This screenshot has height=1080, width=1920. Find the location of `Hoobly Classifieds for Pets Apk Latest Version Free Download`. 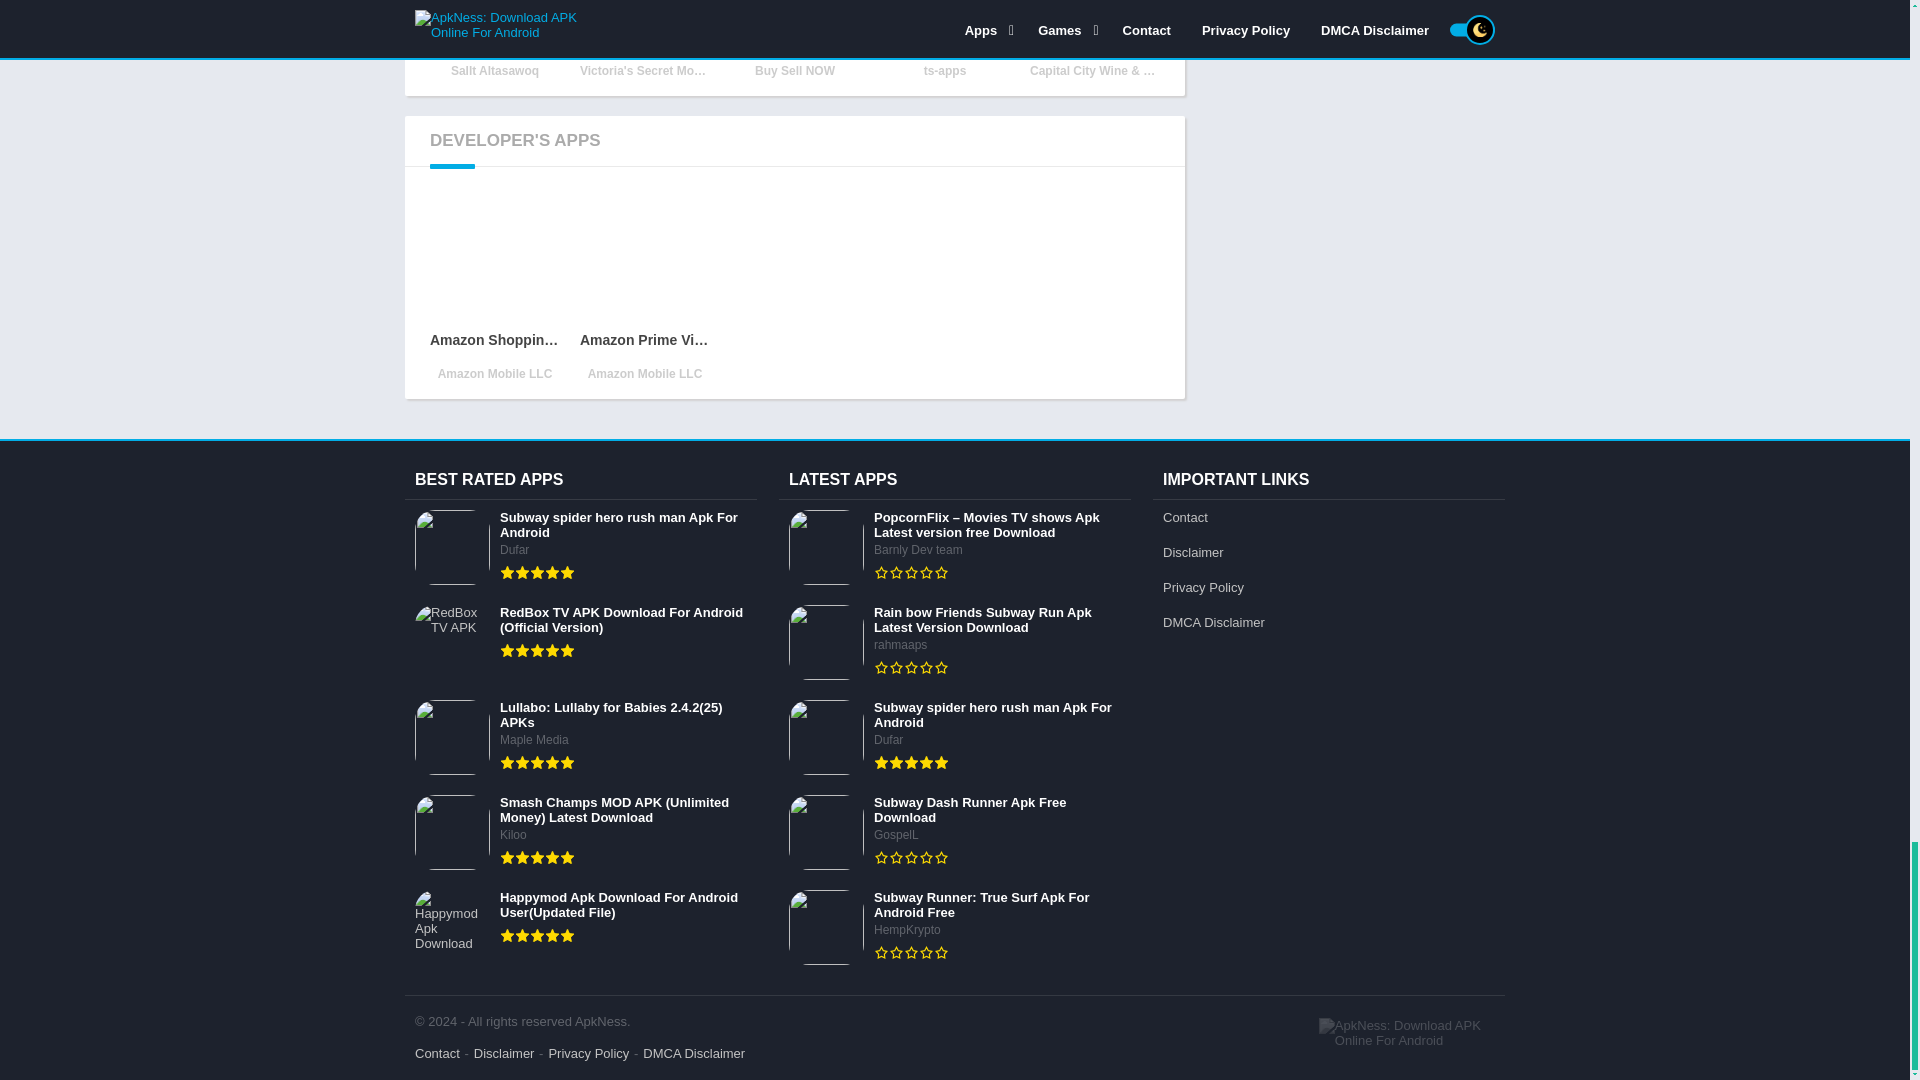

Hoobly Classifieds for Pets Apk Latest Version Free Download is located at coordinates (794, 40).